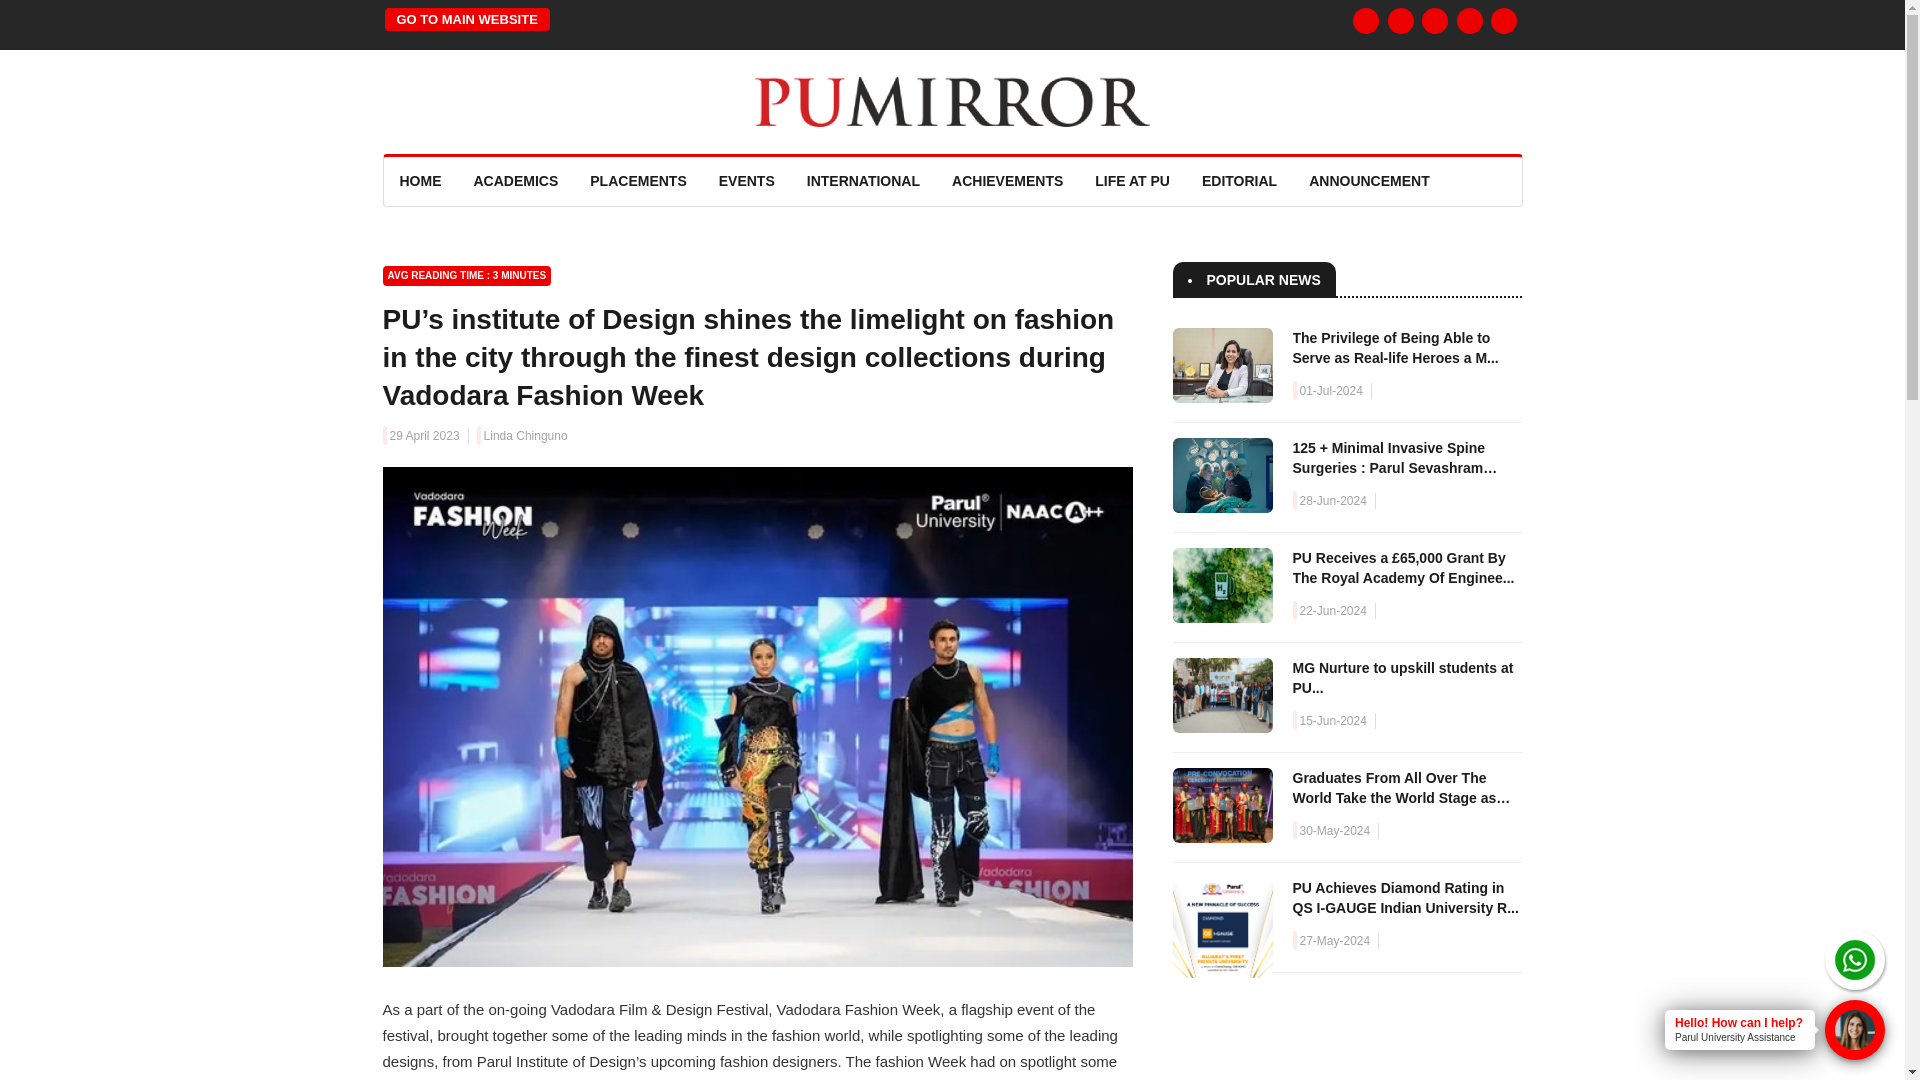 Image resolution: width=1920 pixels, height=1080 pixels. Describe the element at coordinates (1504, 20) in the screenshot. I see `Youtube` at that location.